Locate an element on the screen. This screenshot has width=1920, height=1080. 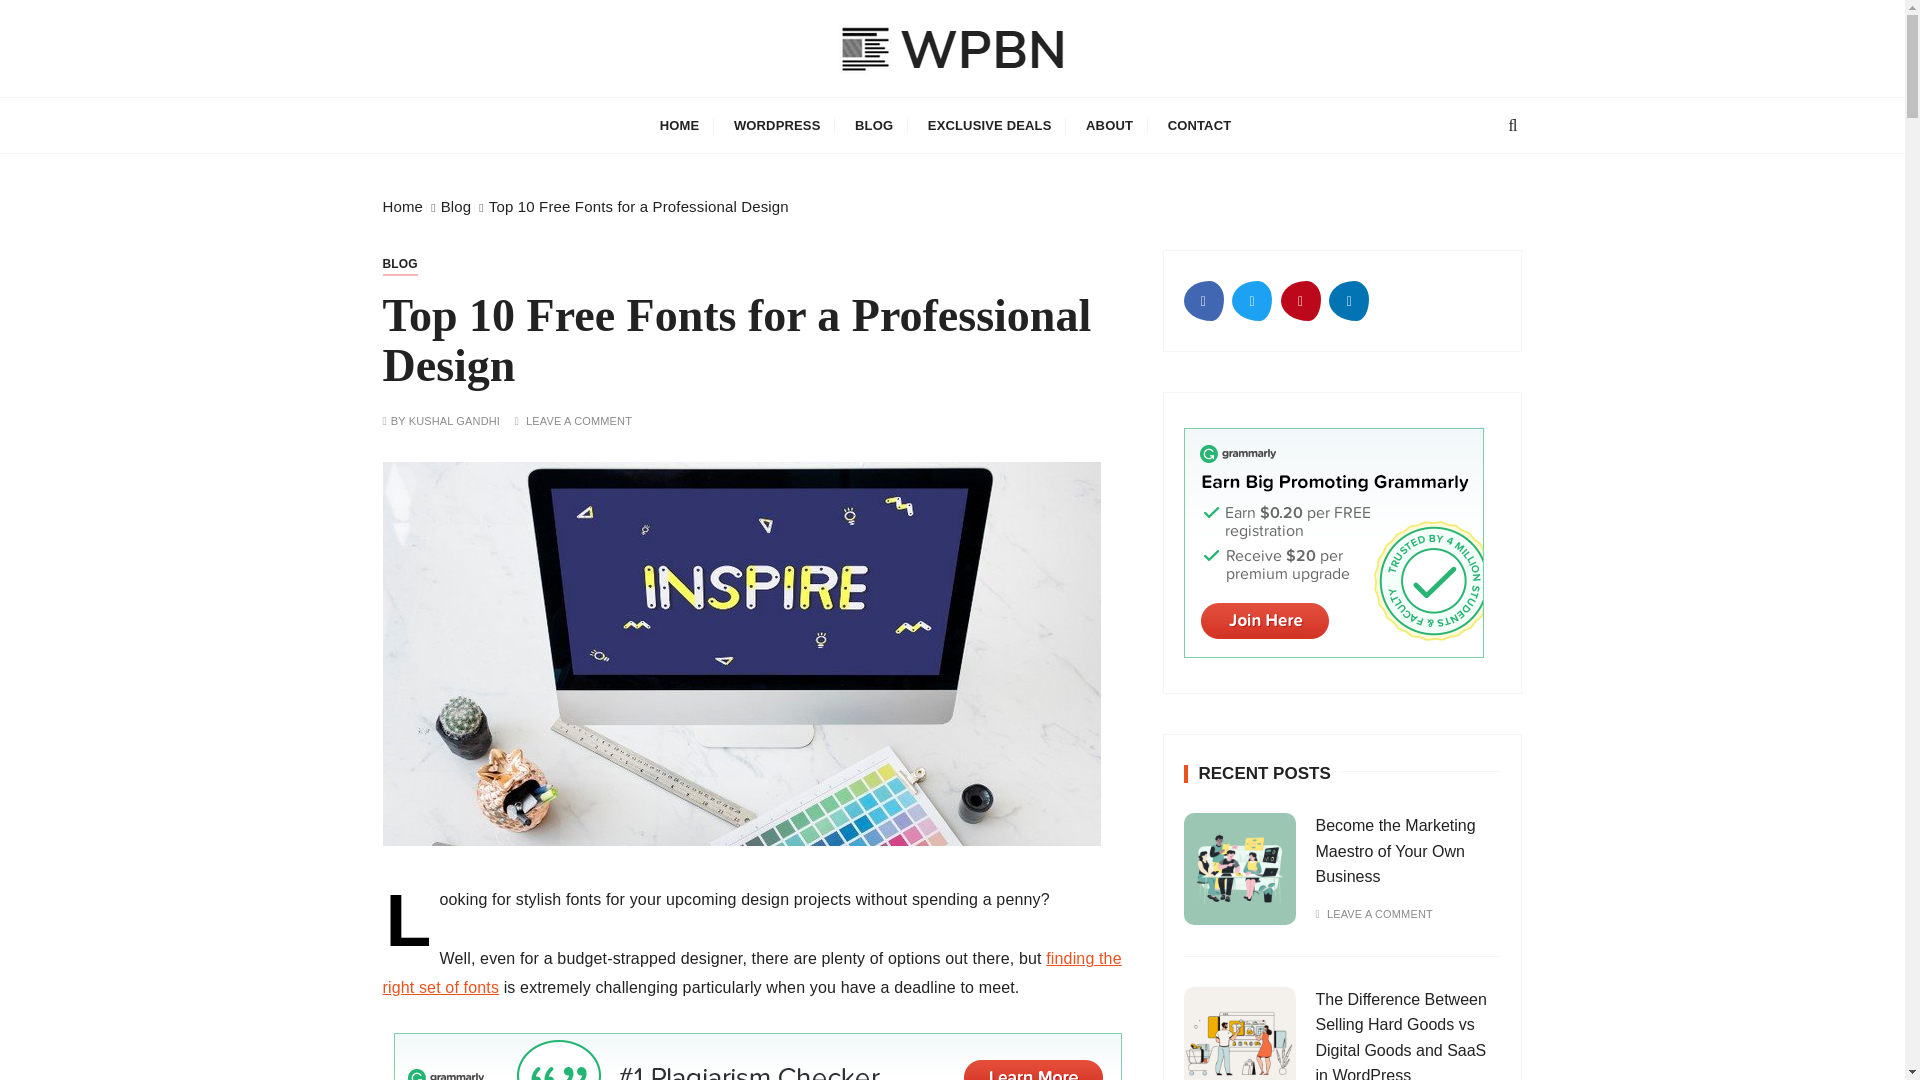
EXCLUSIVE DEALS is located at coordinates (990, 126).